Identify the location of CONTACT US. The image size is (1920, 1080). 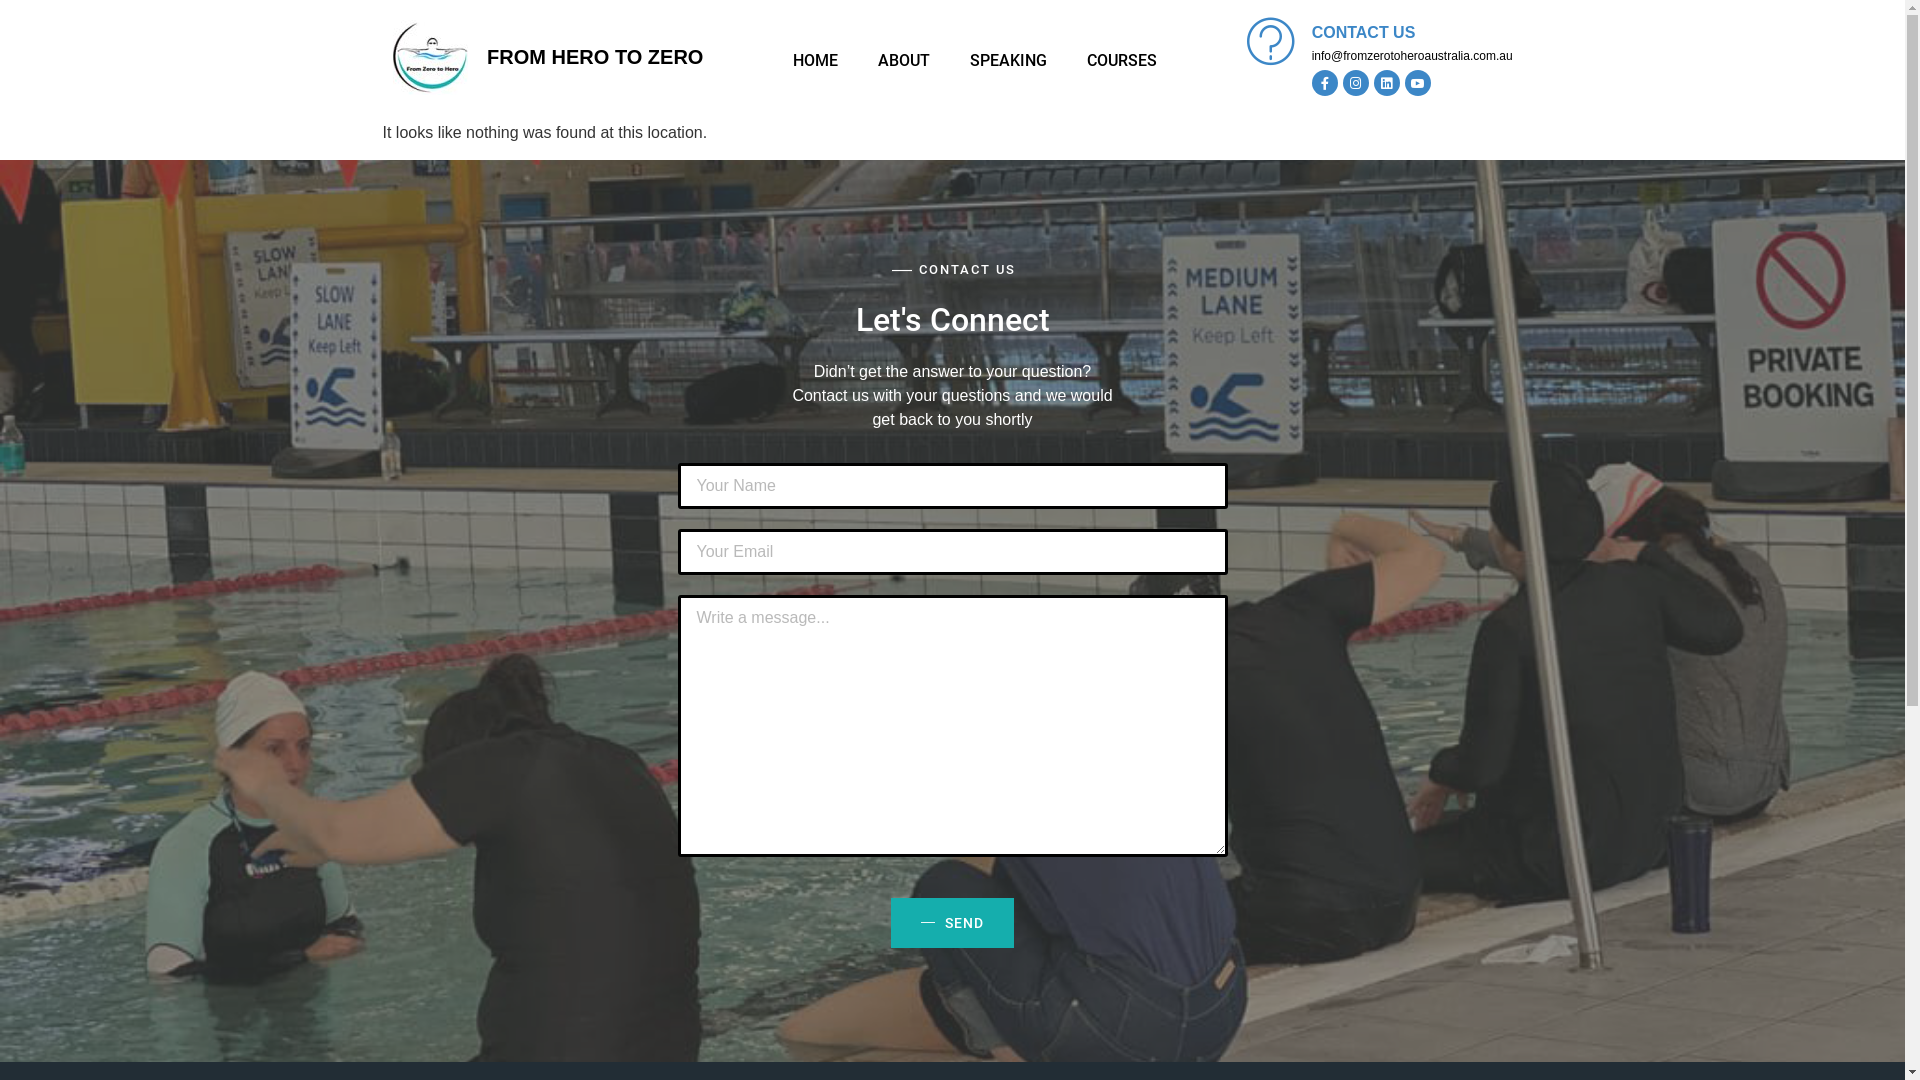
(1364, 32).